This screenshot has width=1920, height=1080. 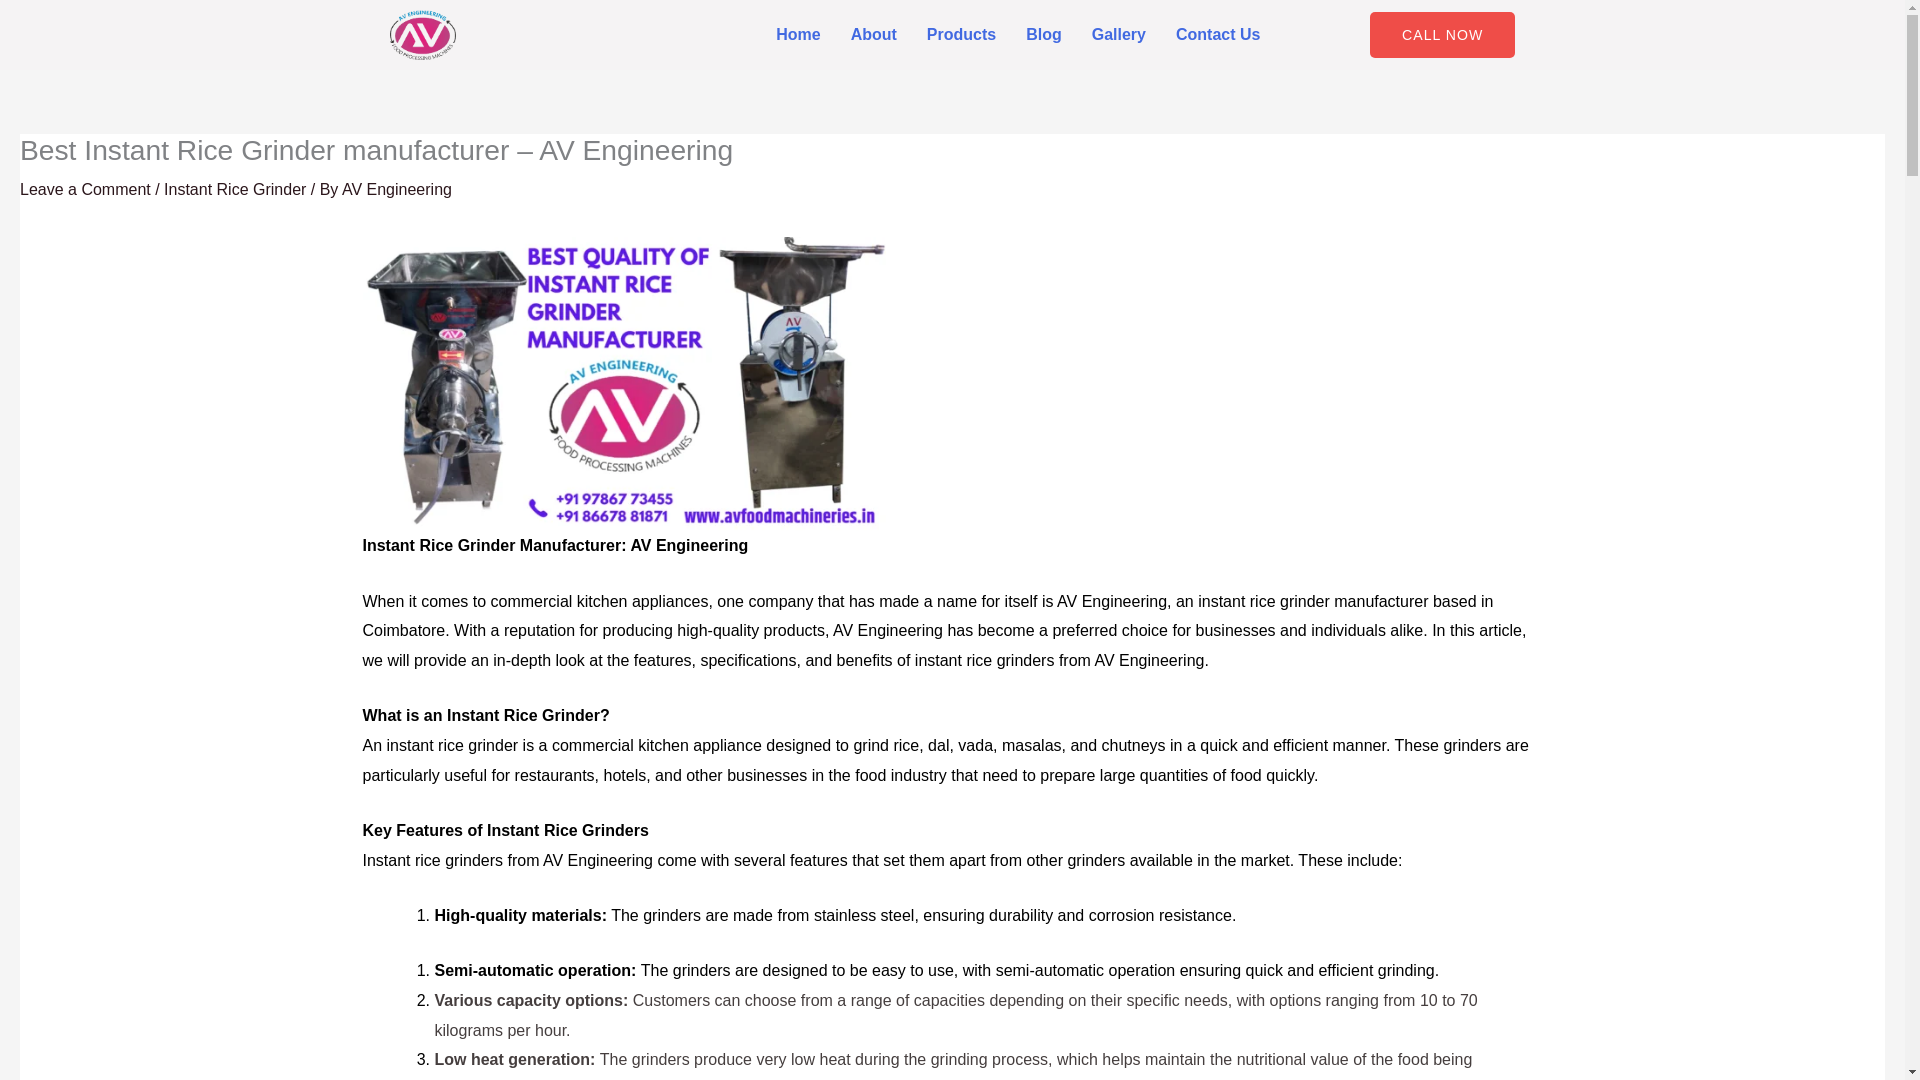 What do you see at coordinates (962, 34) in the screenshot?
I see `Products` at bounding box center [962, 34].